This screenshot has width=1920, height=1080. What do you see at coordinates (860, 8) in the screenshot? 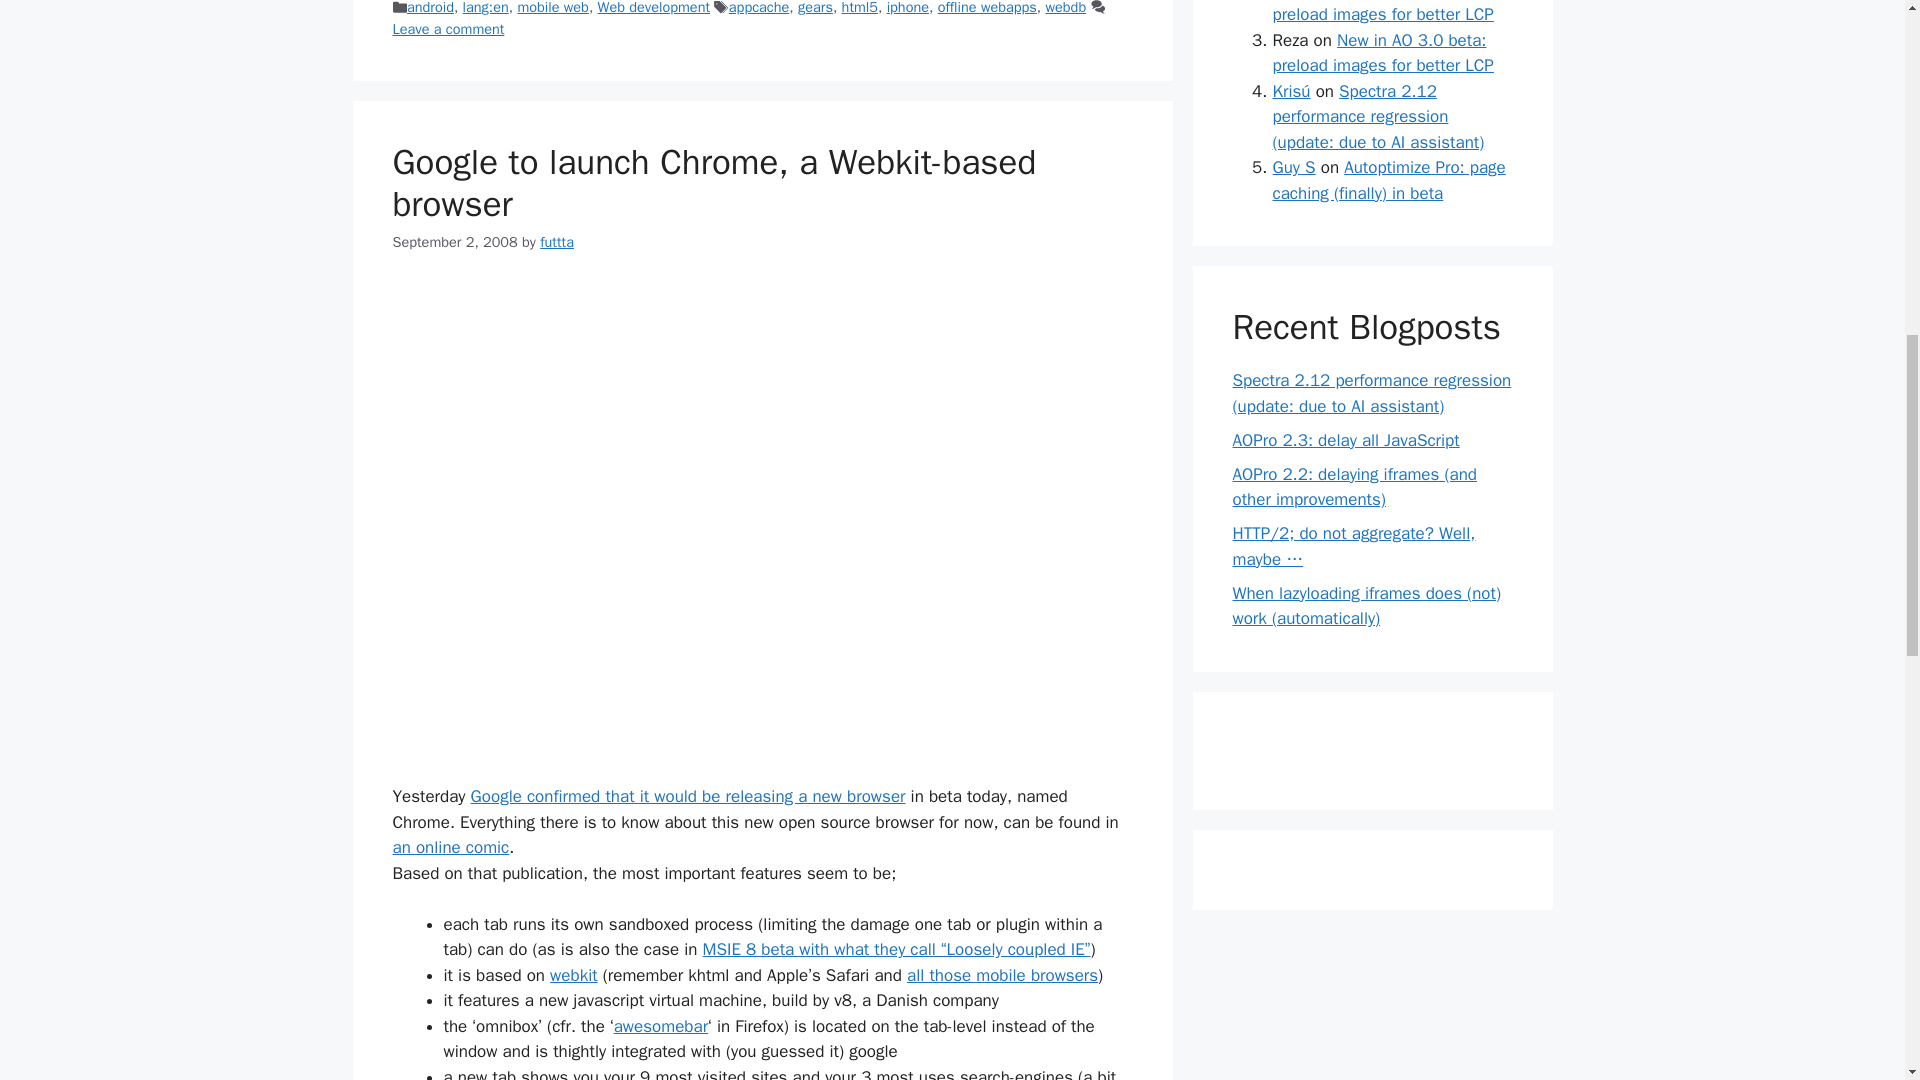
I see `html5` at bounding box center [860, 8].